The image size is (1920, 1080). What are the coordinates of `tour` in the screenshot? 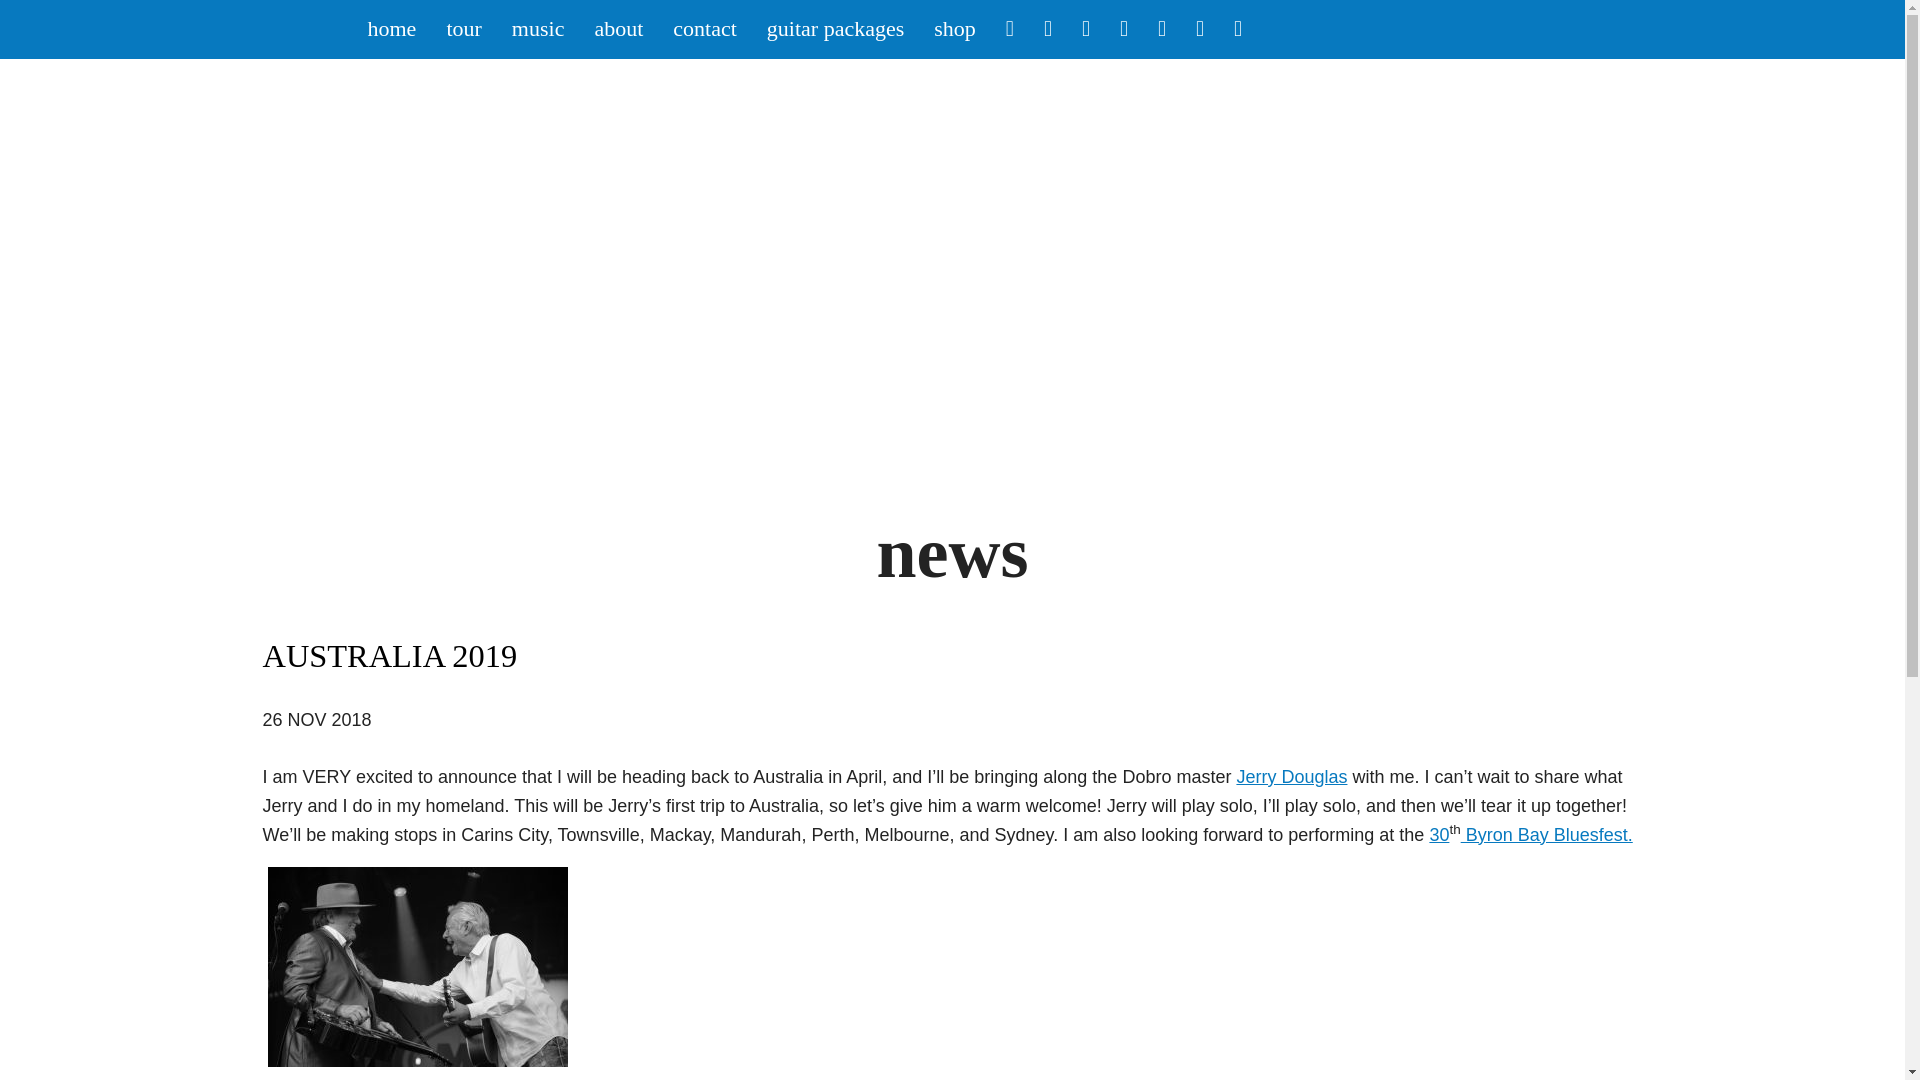 It's located at (462, 30).